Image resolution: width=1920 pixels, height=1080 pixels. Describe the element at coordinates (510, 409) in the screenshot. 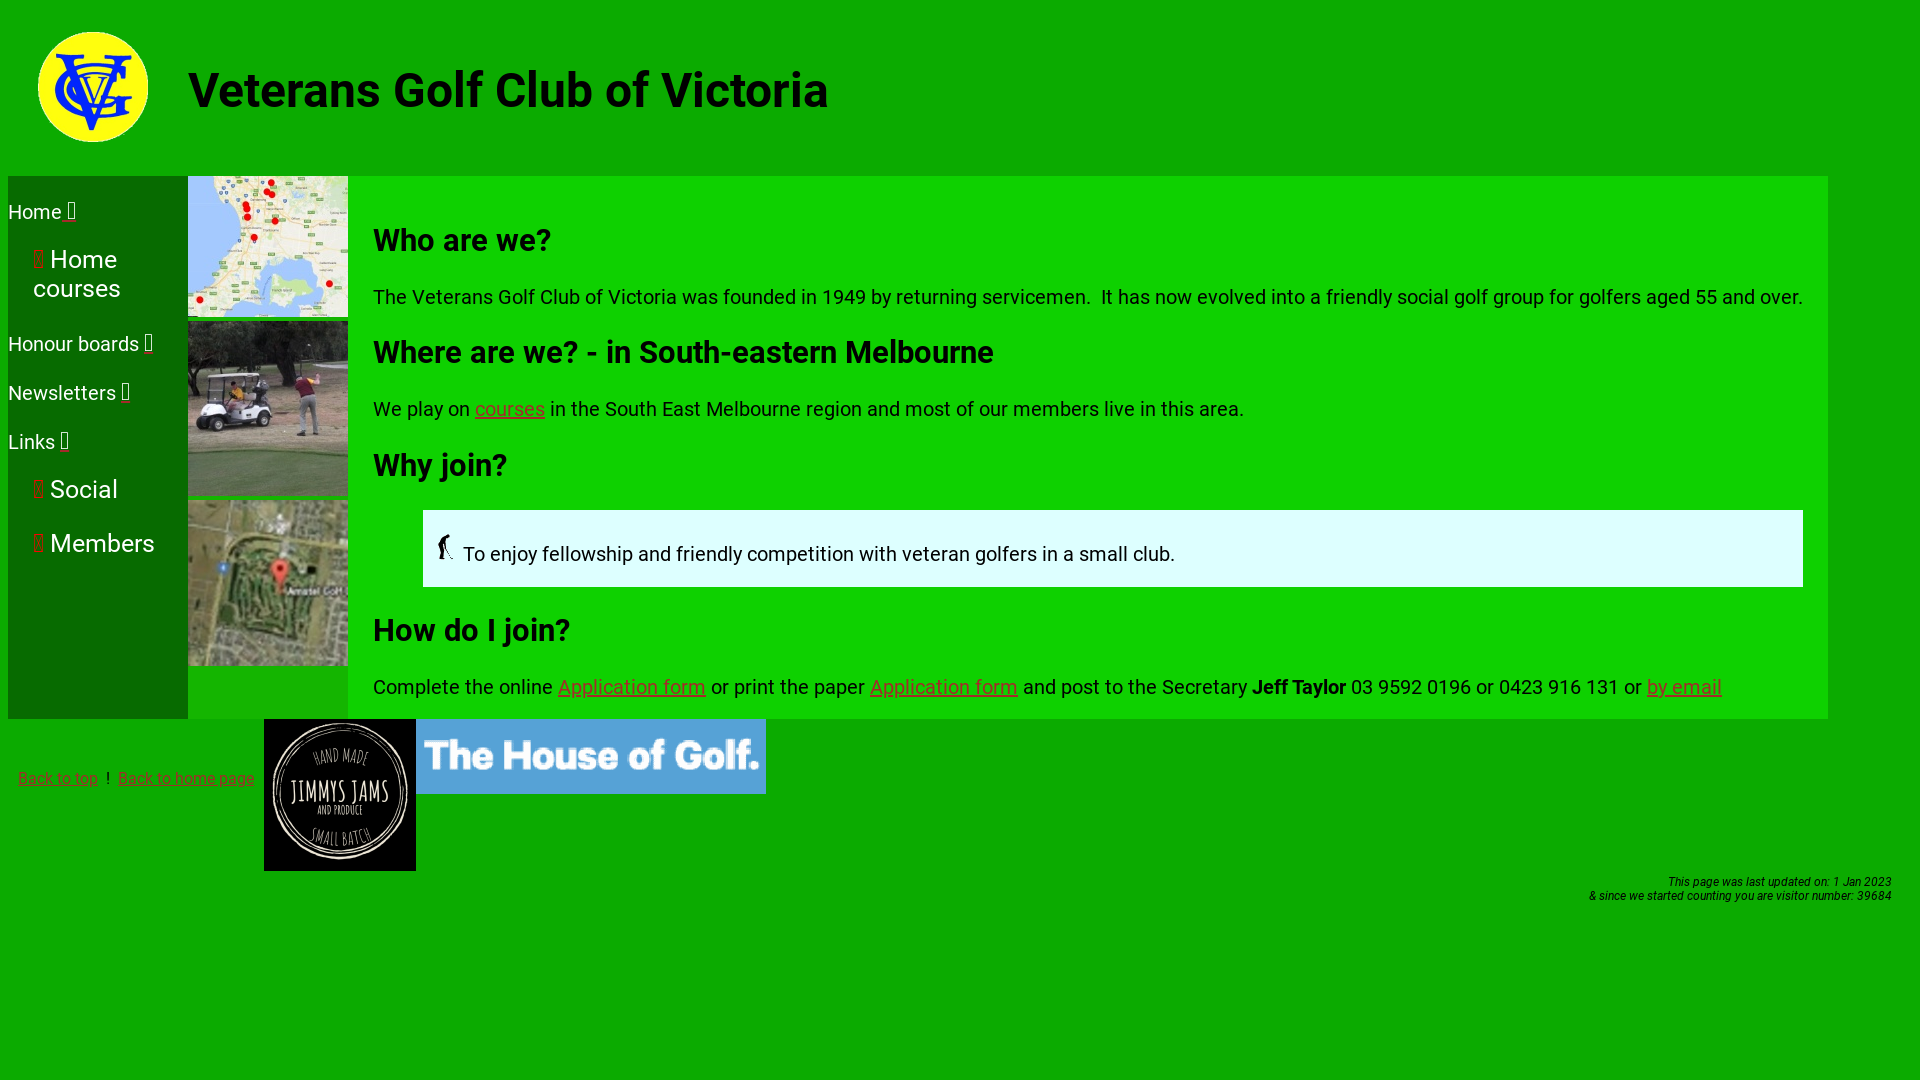

I see `courses` at that location.